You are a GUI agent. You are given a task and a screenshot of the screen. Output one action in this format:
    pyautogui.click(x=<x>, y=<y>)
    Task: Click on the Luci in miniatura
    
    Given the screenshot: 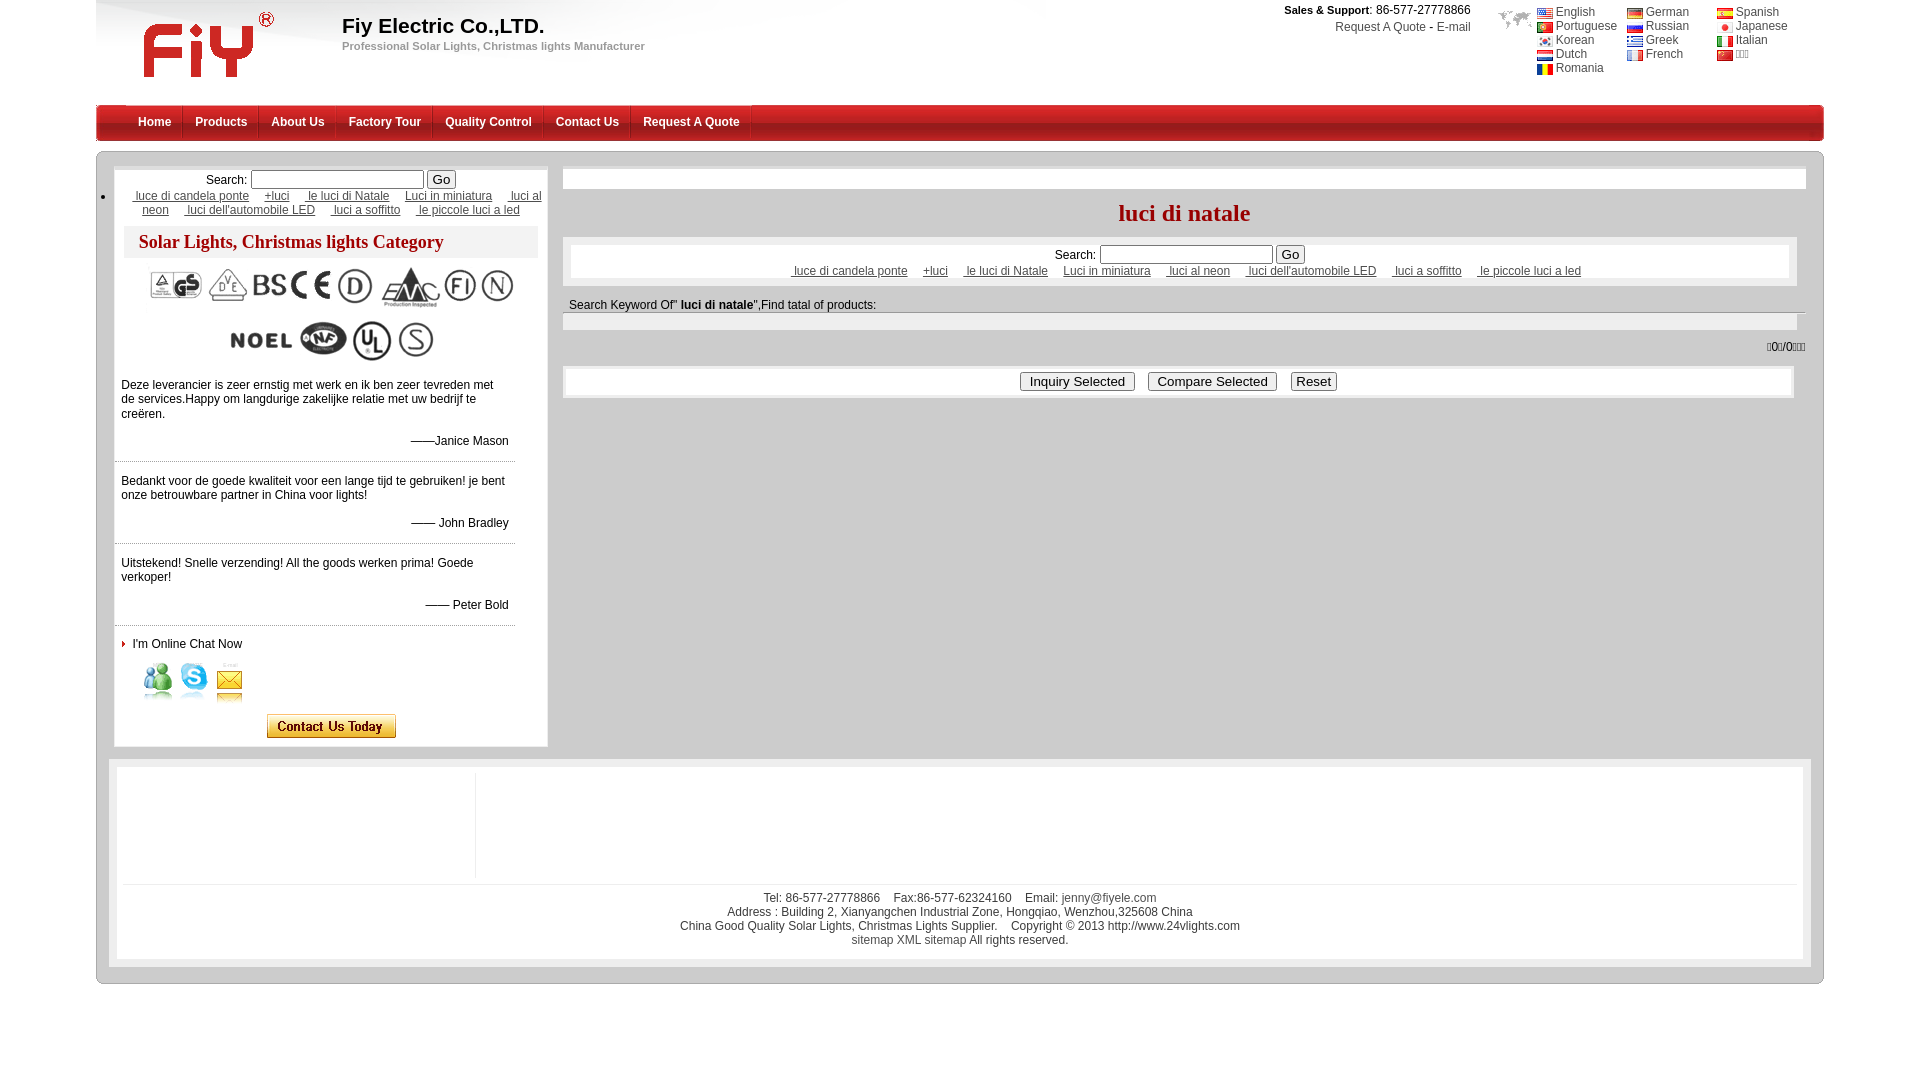 What is the action you would take?
    pyautogui.click(x=1106, y=271)
    